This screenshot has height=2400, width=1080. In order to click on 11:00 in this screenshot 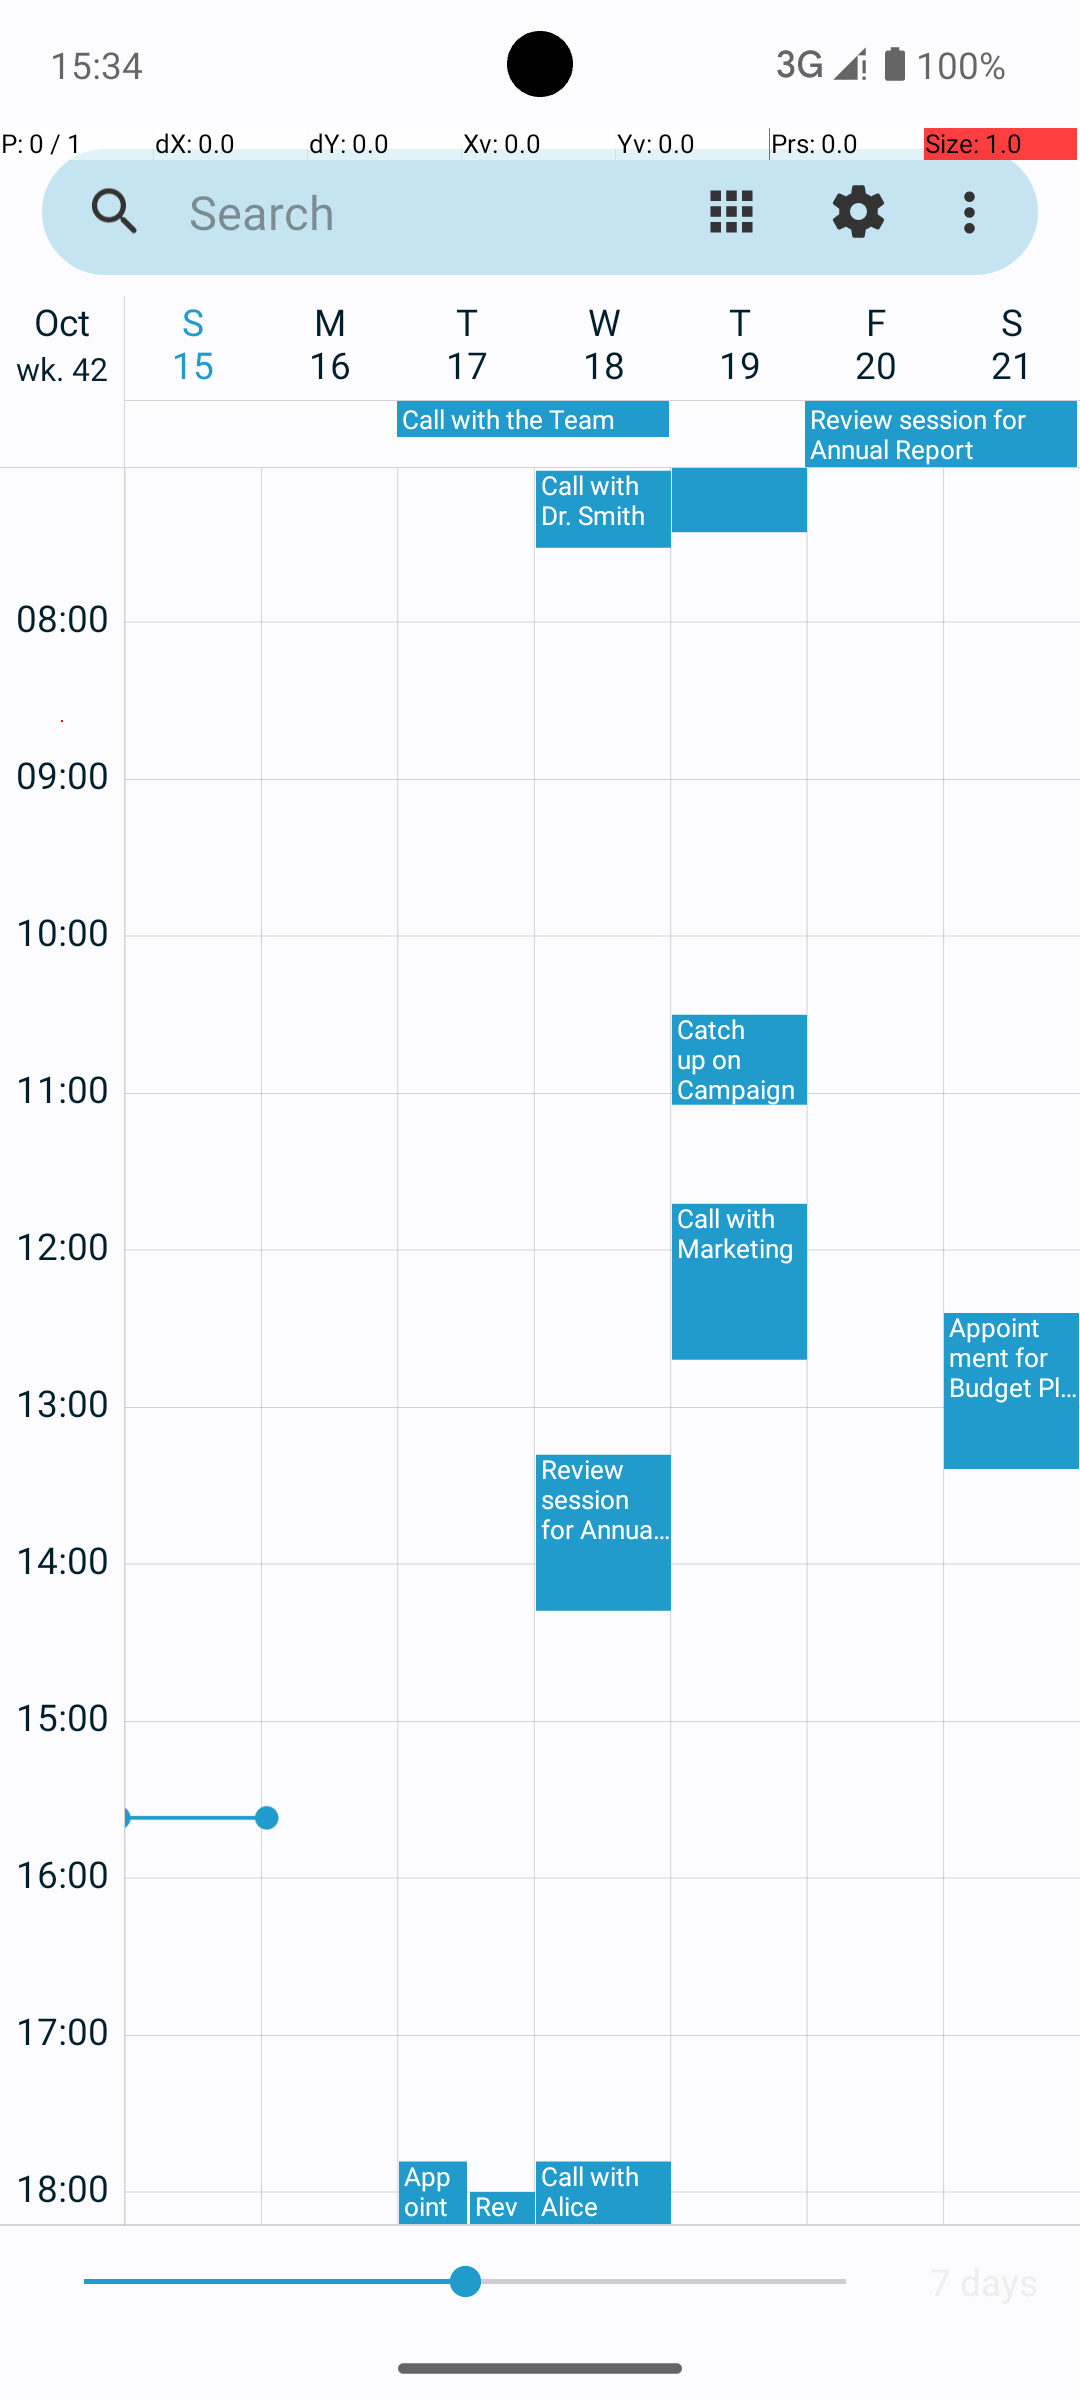, I will do `click(62, 1036)`.